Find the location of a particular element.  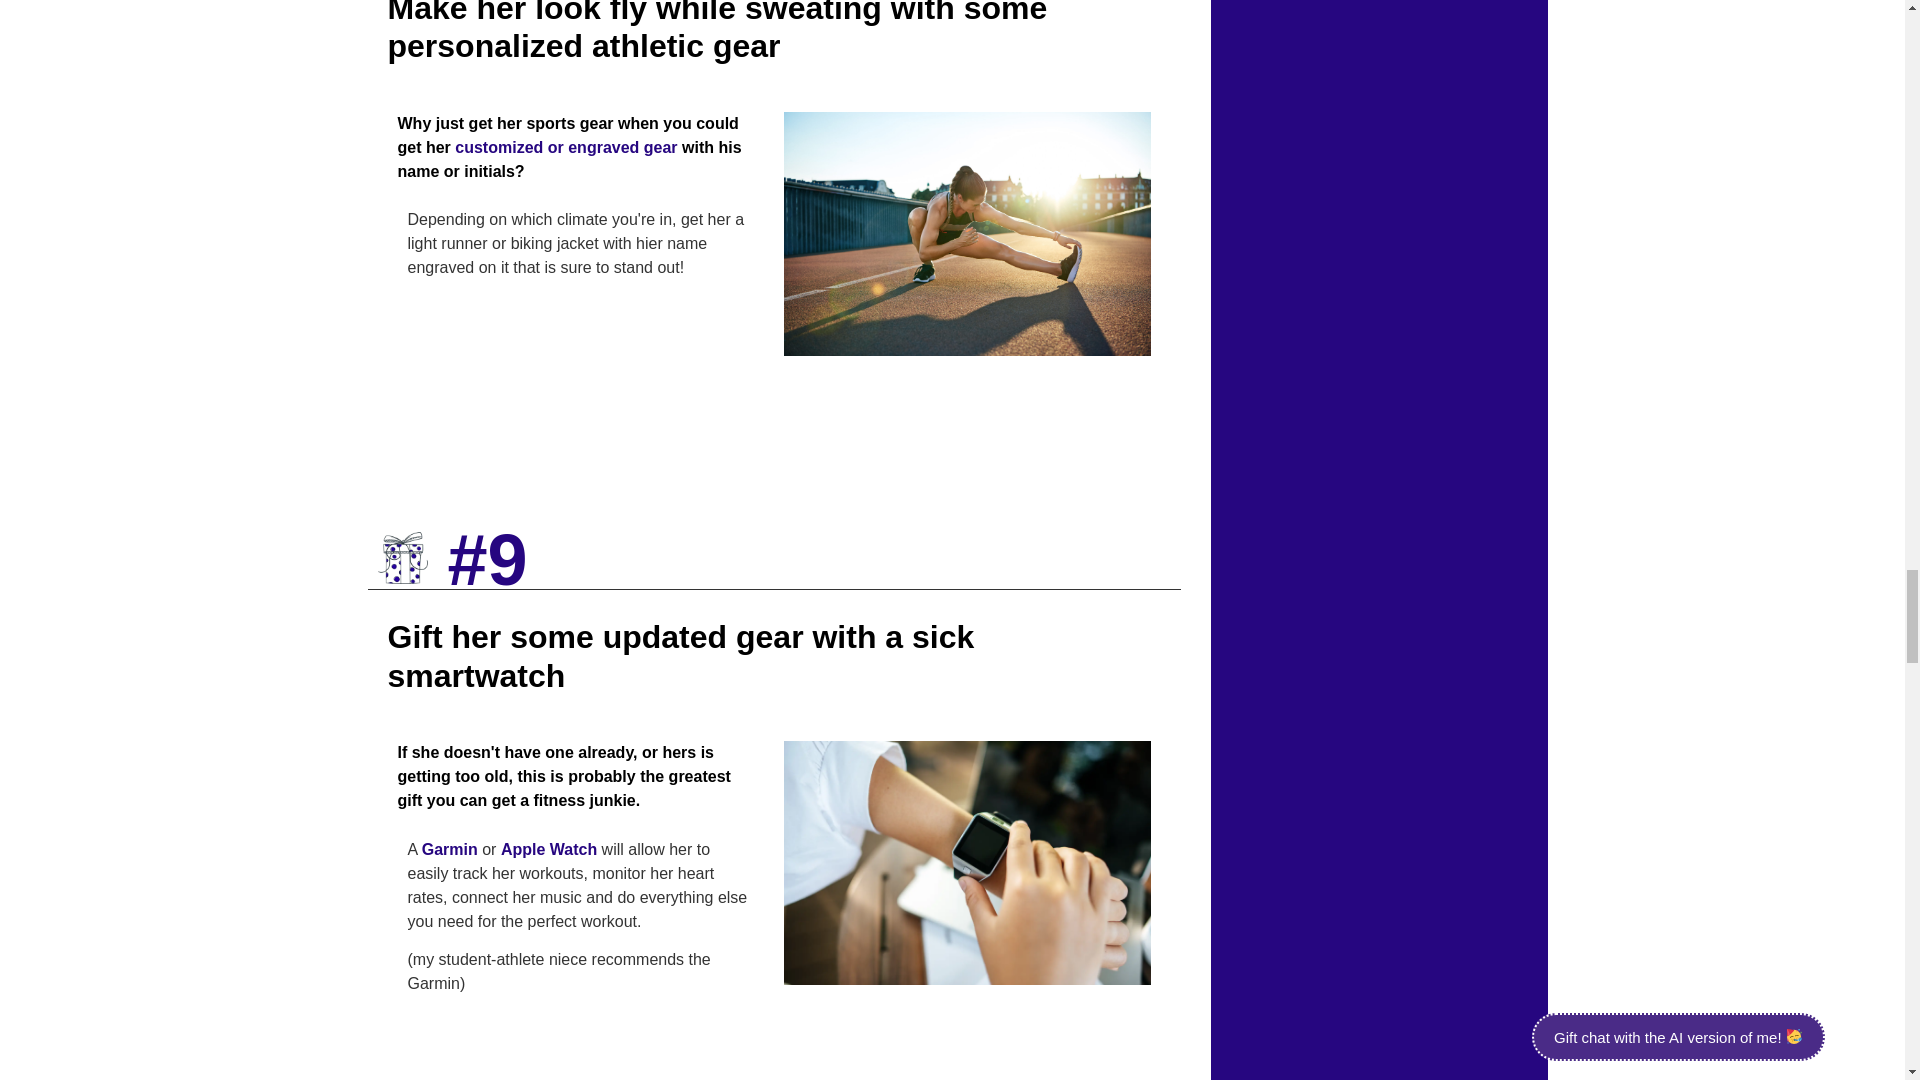

Garmin is located at coordinates (450, 849).